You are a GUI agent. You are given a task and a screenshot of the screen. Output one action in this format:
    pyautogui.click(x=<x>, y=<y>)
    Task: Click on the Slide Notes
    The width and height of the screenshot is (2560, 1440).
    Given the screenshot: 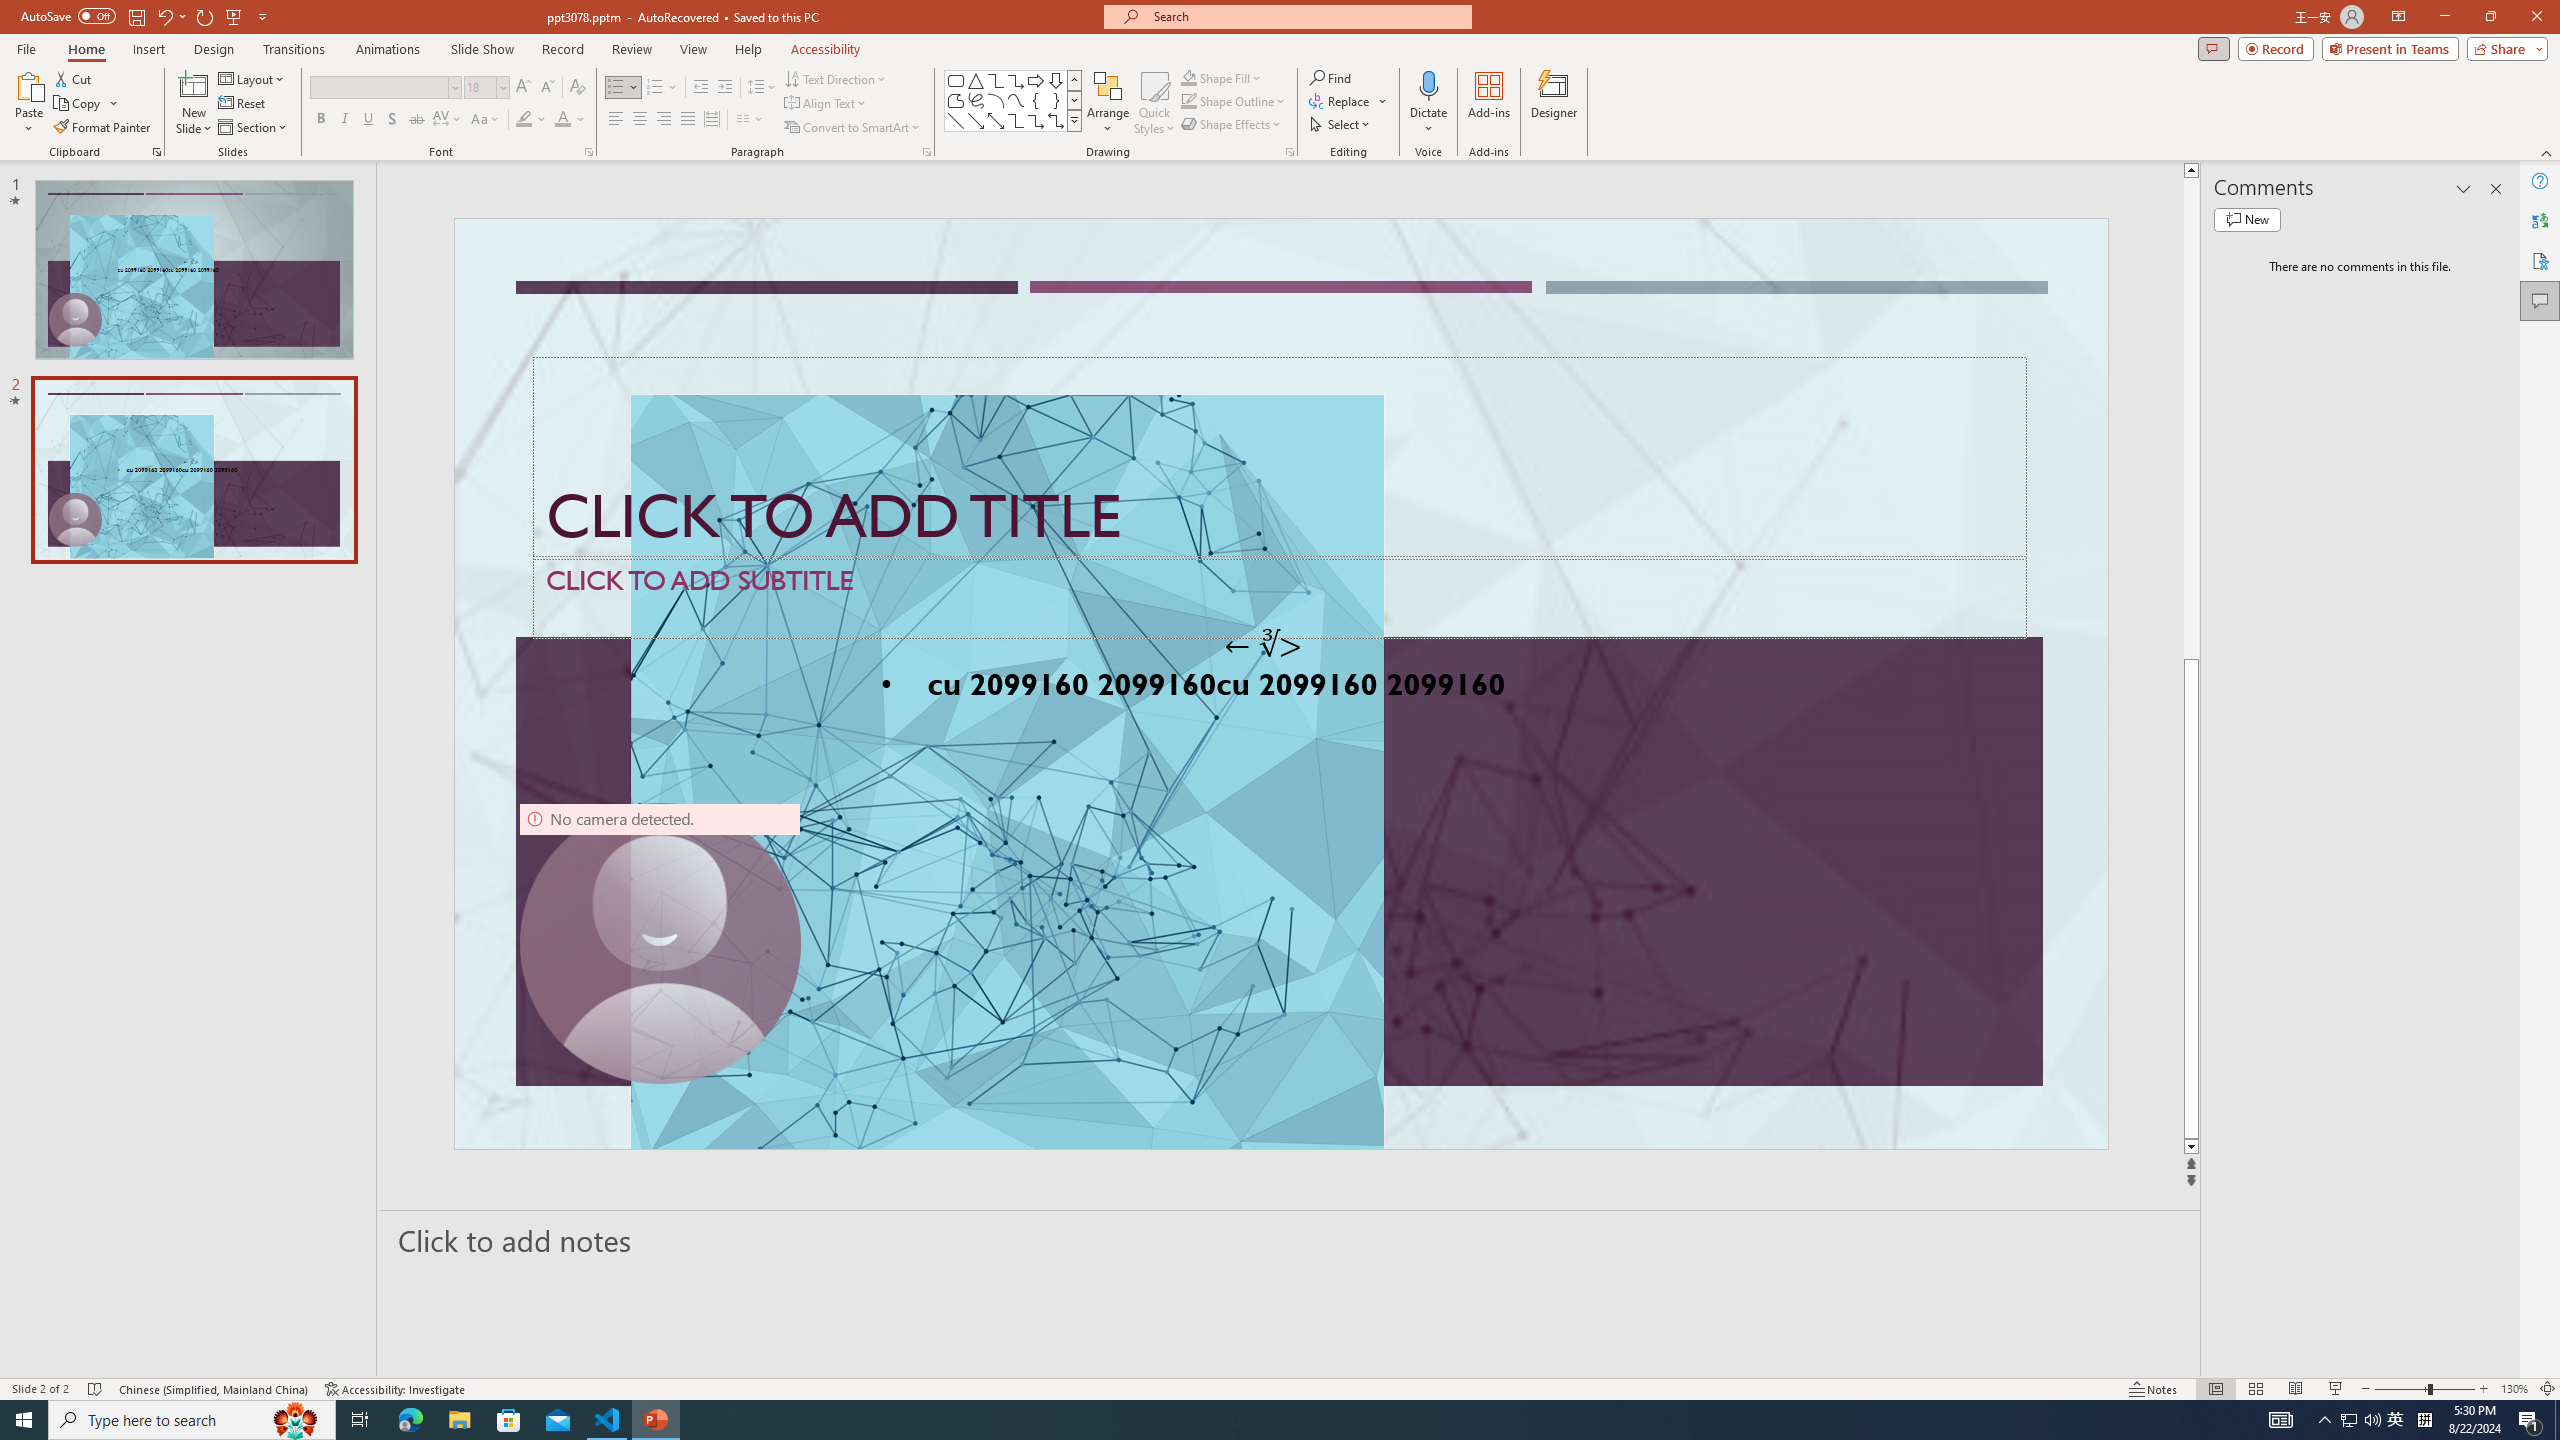 What is the action you would take?
    pyautogui.click(x=1290, y=1240)
    